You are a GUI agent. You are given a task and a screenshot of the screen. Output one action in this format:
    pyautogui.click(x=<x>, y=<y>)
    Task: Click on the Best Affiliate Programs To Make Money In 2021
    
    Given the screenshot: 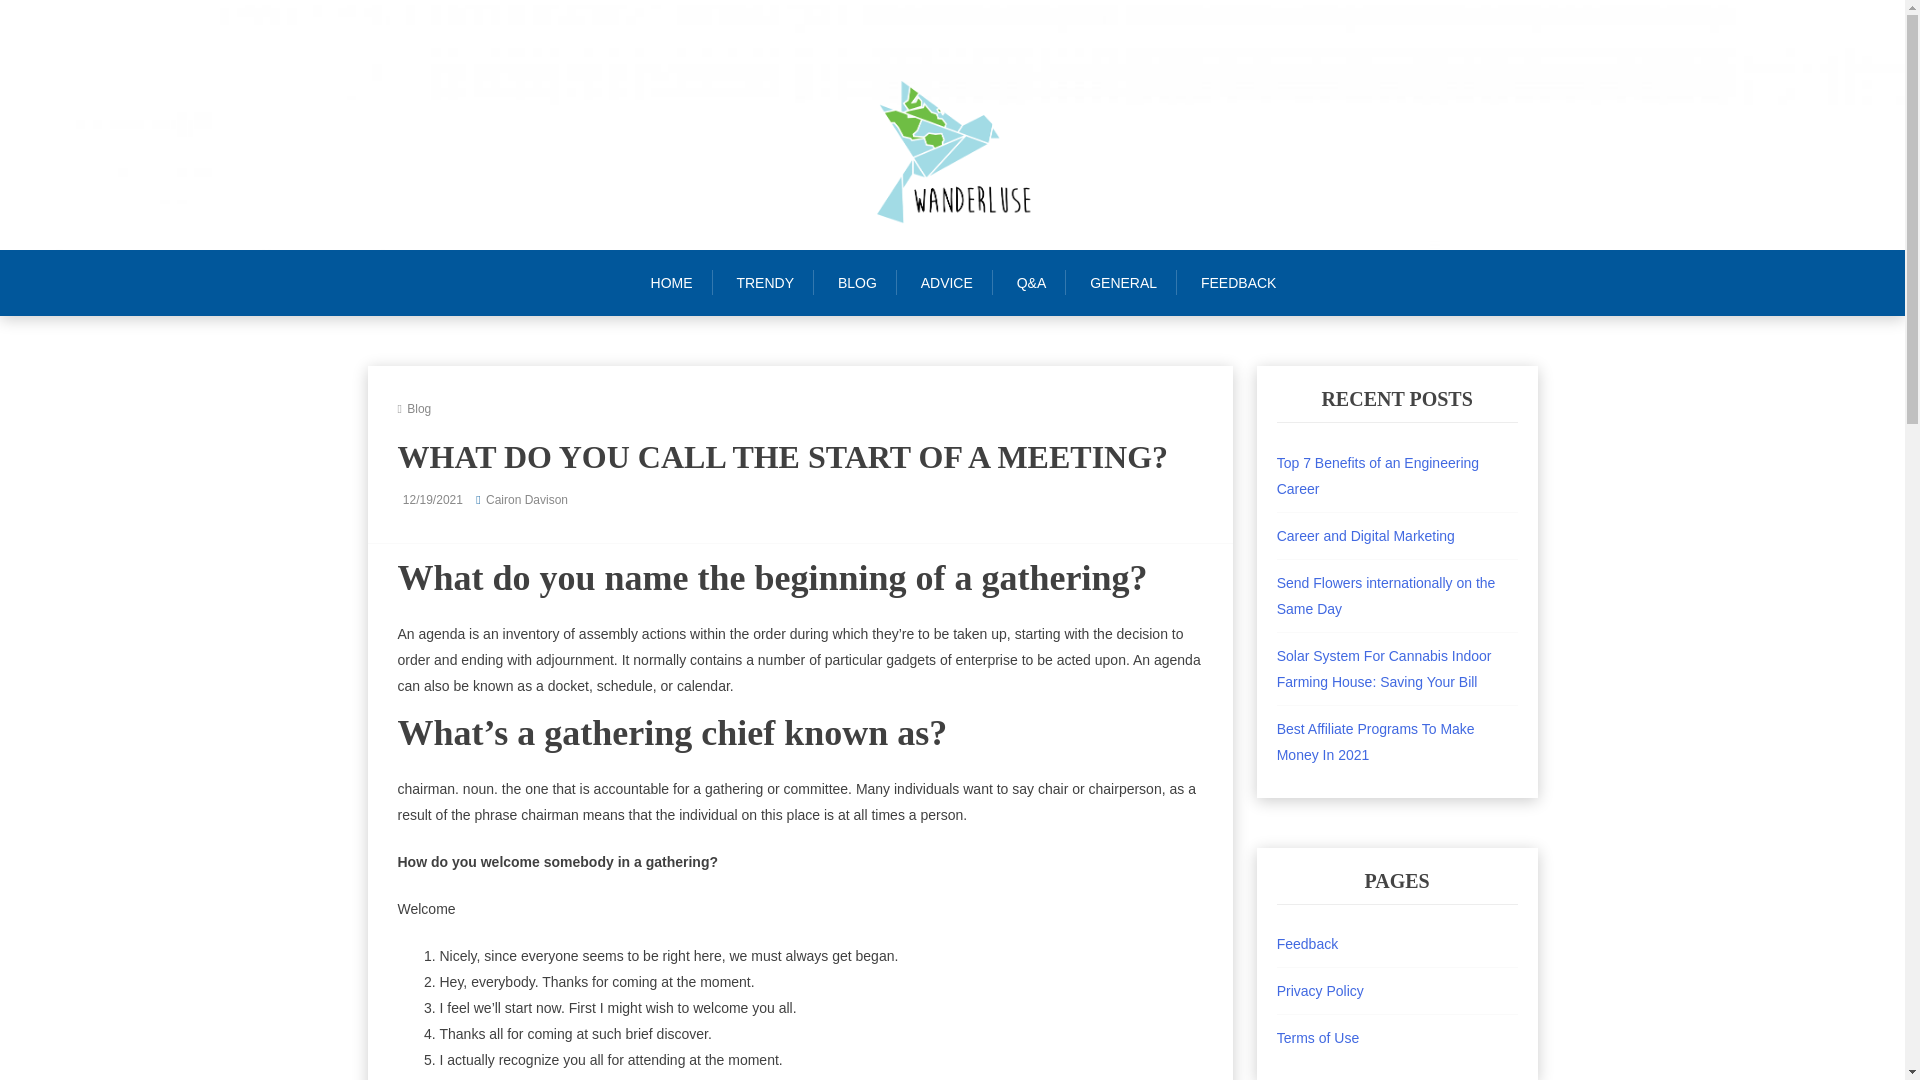 What is the action you would take?
    pyautogui.click(x=1375, y=742)
    